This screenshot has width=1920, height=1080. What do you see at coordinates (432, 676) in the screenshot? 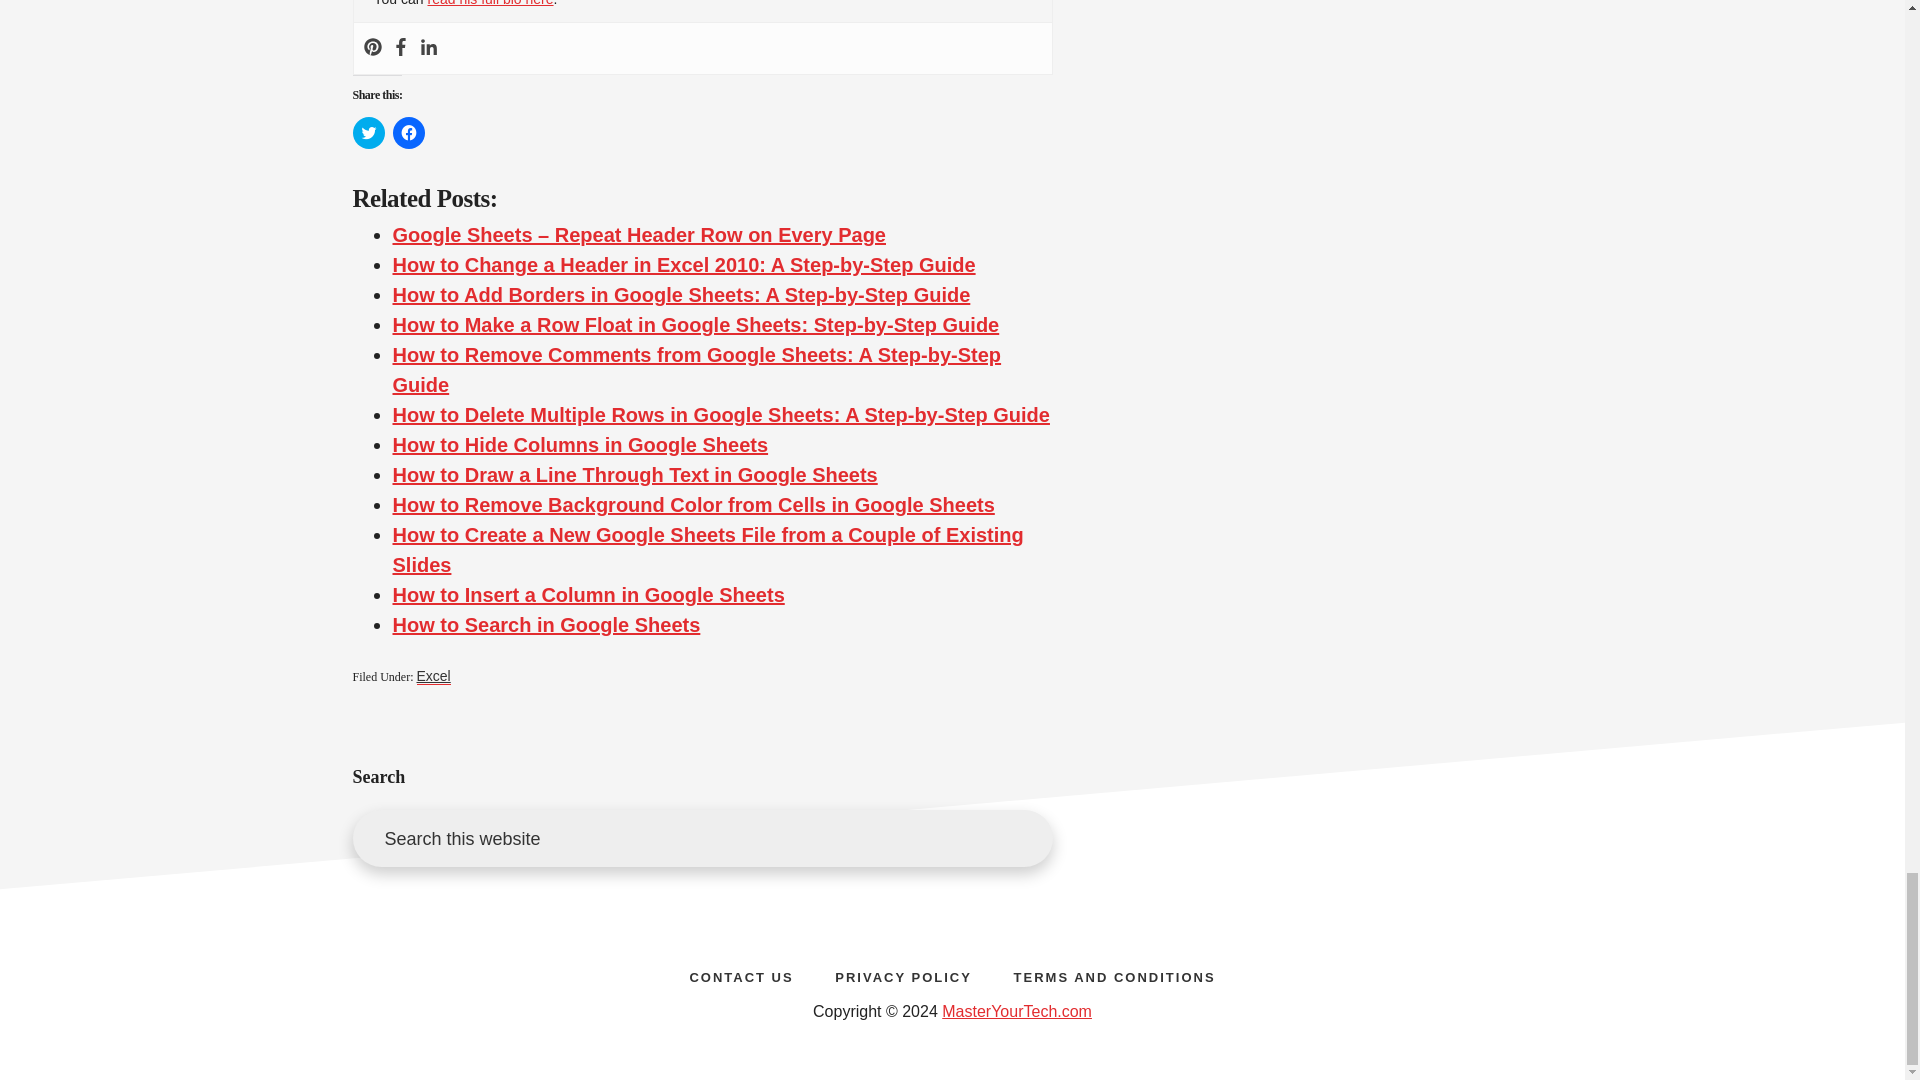
I see `Excel` at bounding box center [432, 676].